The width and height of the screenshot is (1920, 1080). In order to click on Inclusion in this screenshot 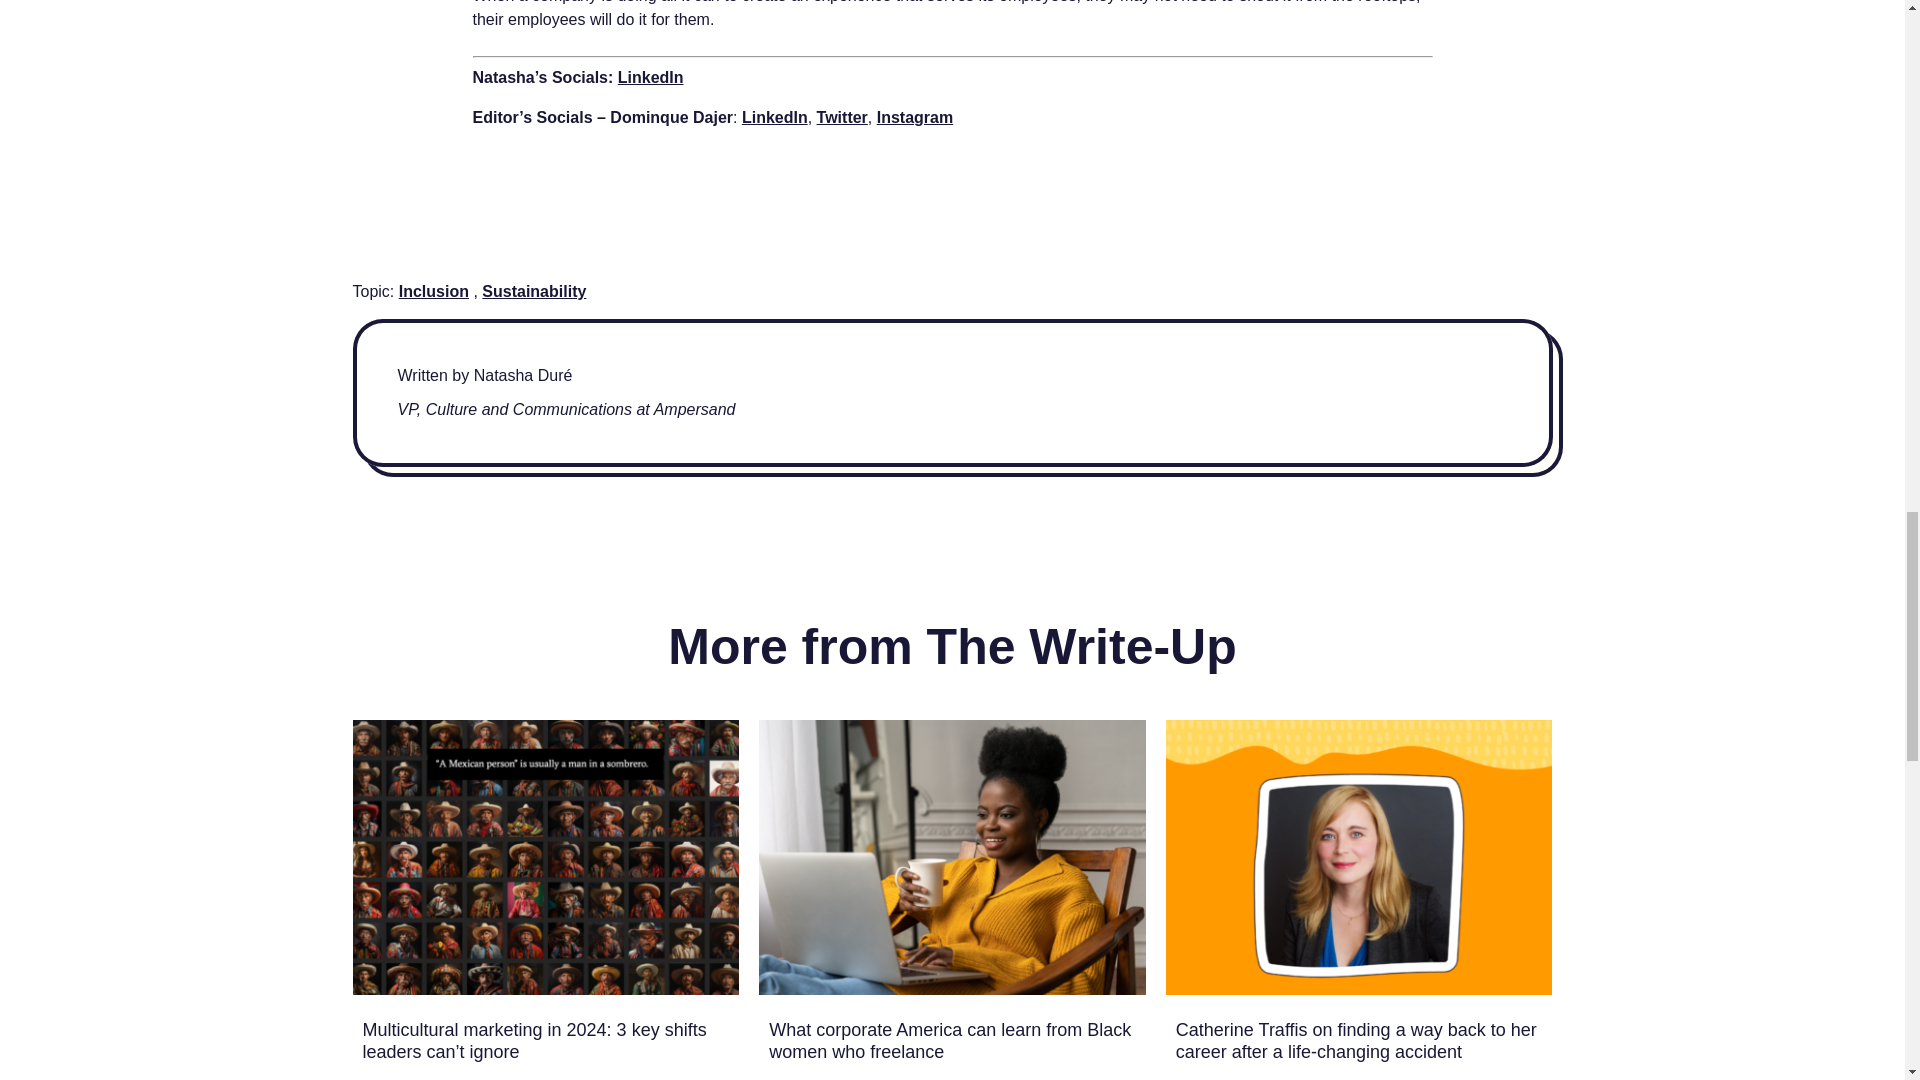, I will do `click(434, 291)`.